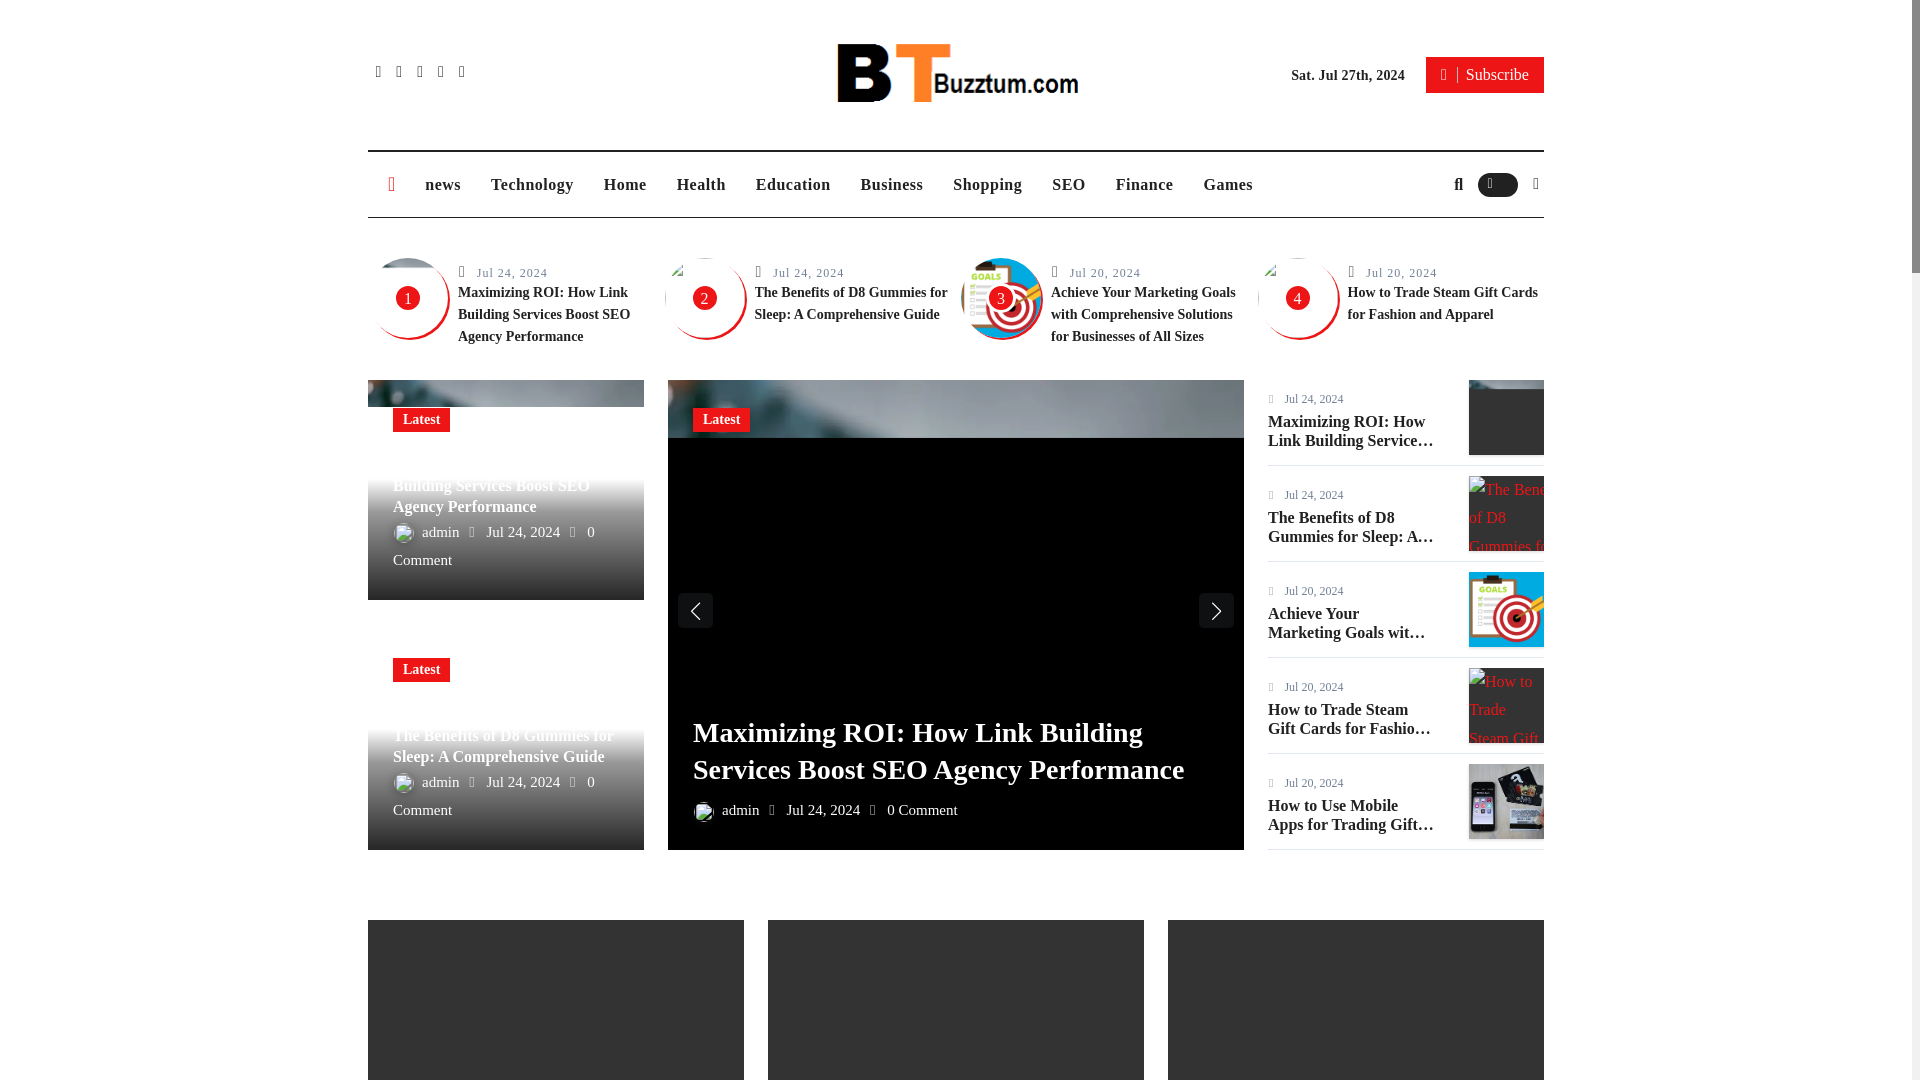 This screenshot has width=1920, height=1080. Describe the element at coordinates (794, 184) in the screenshot. I see `Education` at that location.